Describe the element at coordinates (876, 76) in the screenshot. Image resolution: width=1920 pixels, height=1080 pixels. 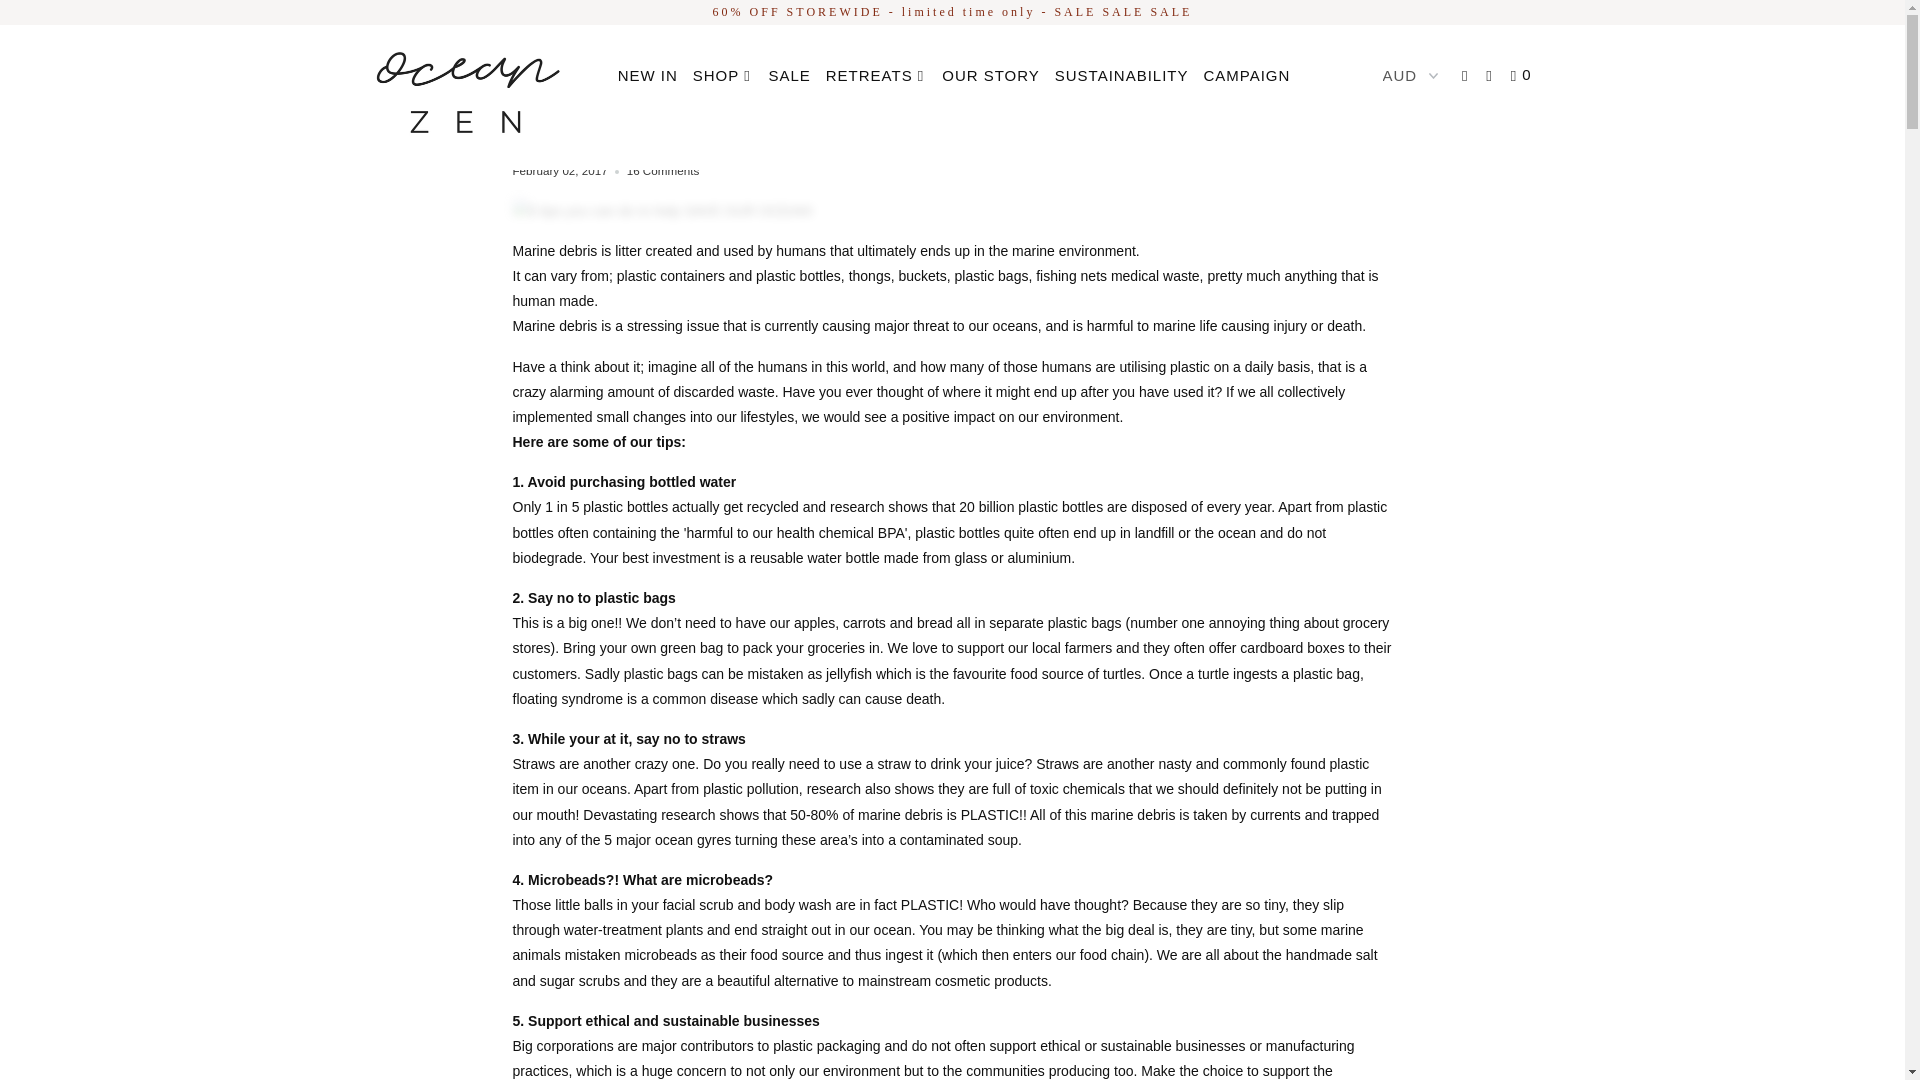
I see `RETREATS` at that location.